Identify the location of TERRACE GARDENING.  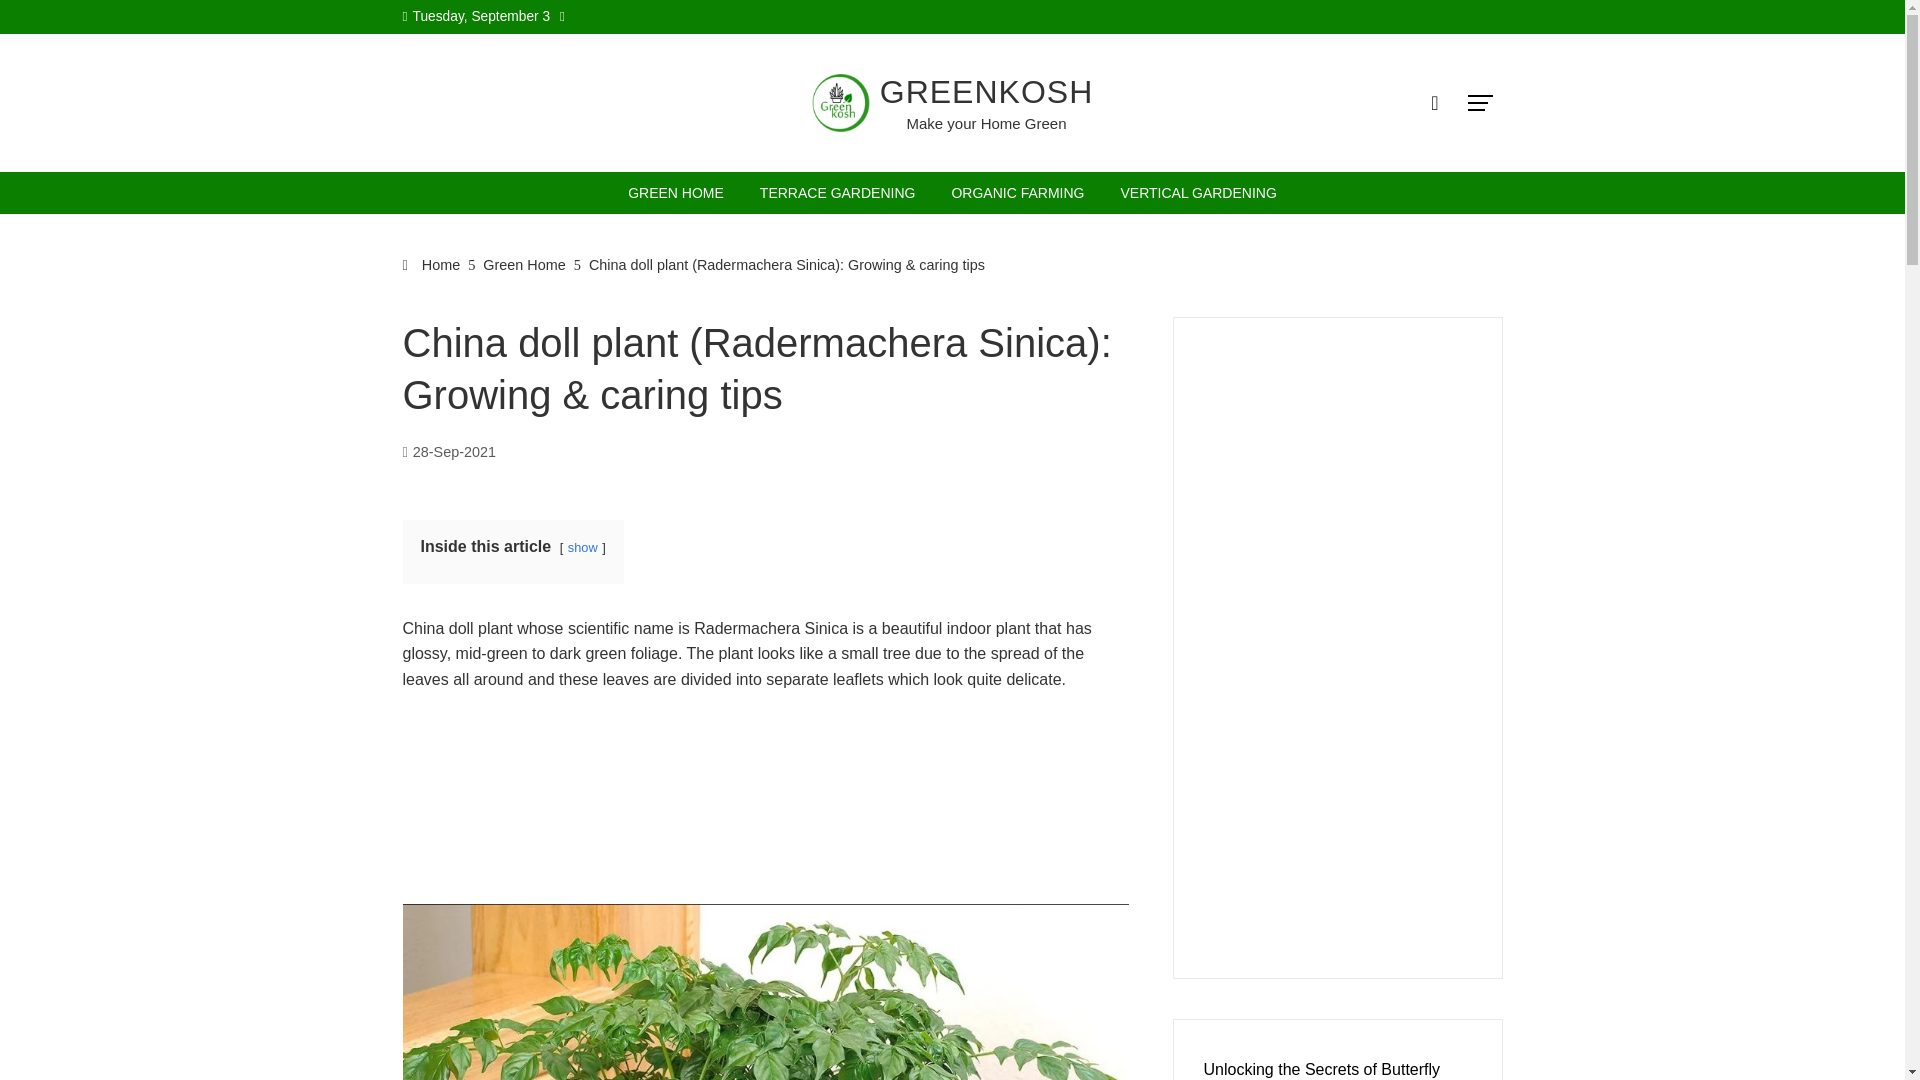
(838, 192).